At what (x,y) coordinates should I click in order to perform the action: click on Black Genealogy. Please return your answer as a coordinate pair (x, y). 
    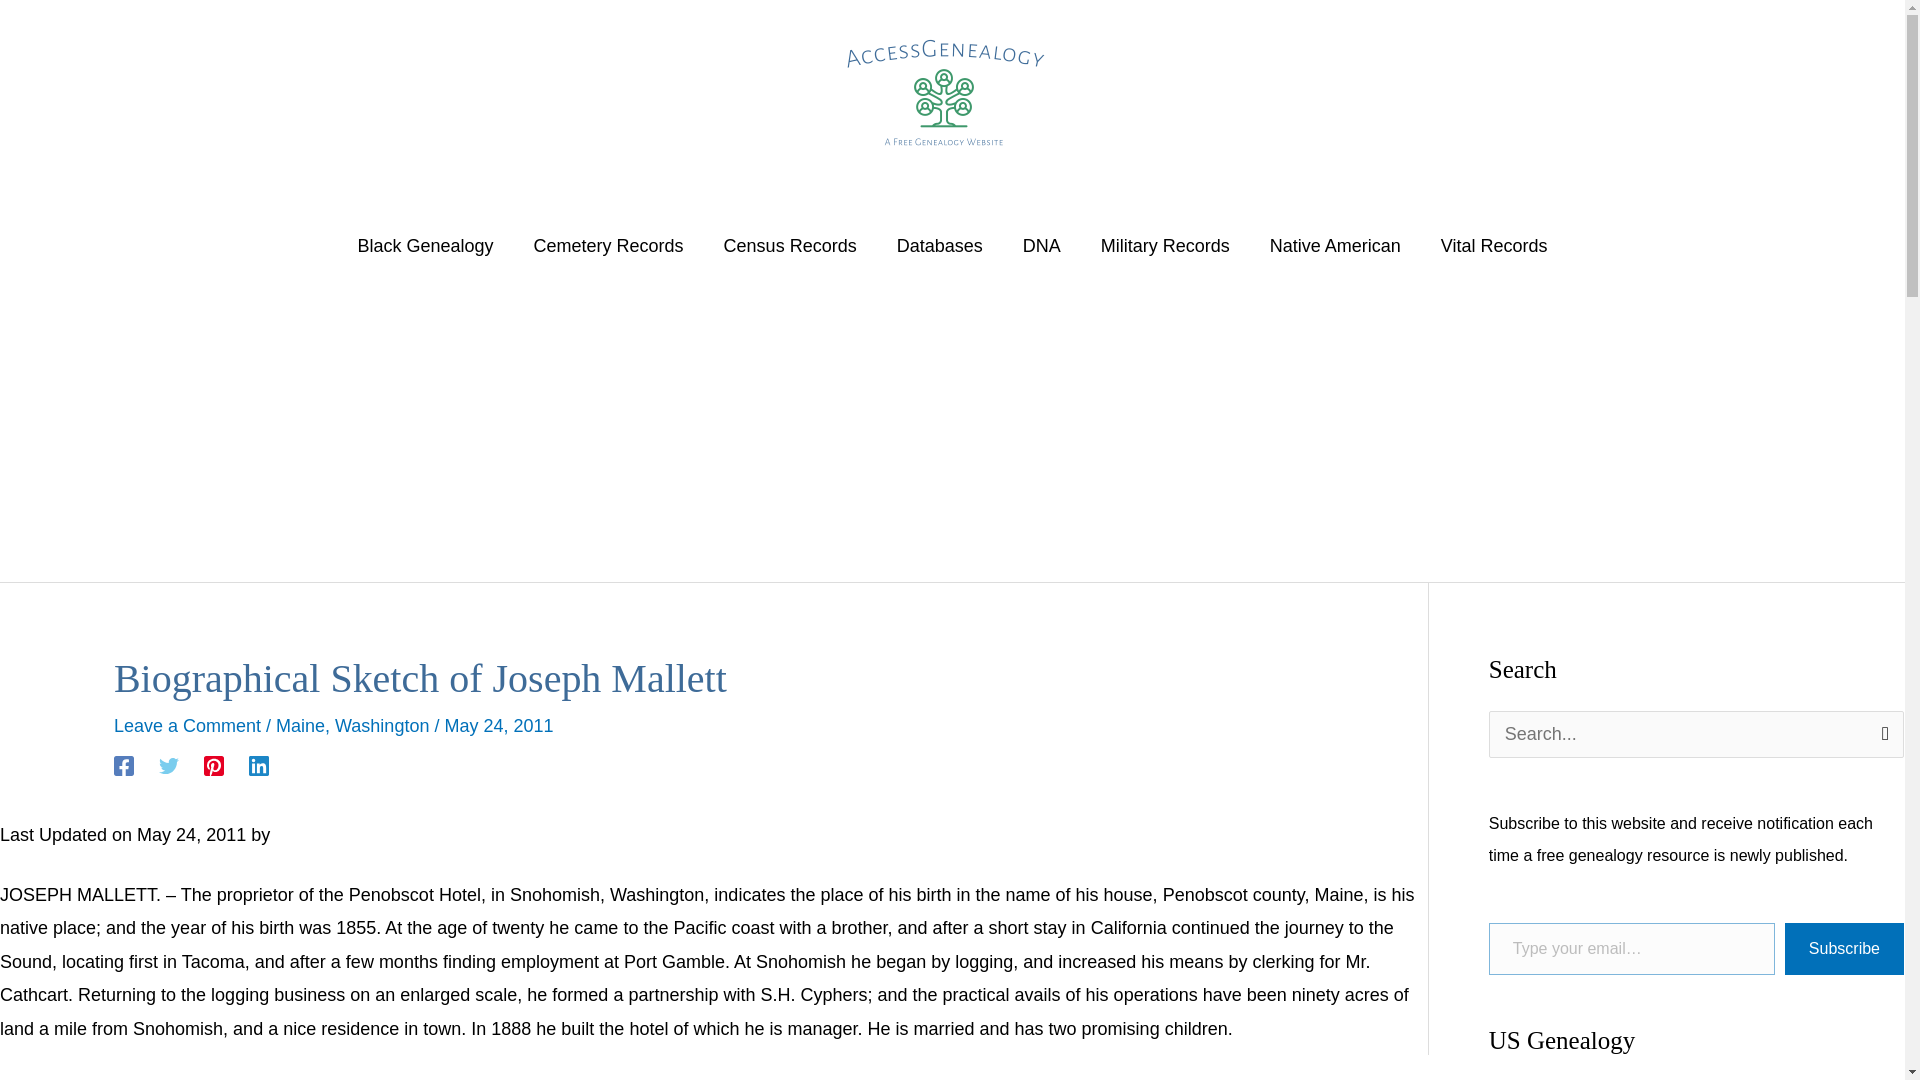
    Looking at the image, I should click on (424, 245).